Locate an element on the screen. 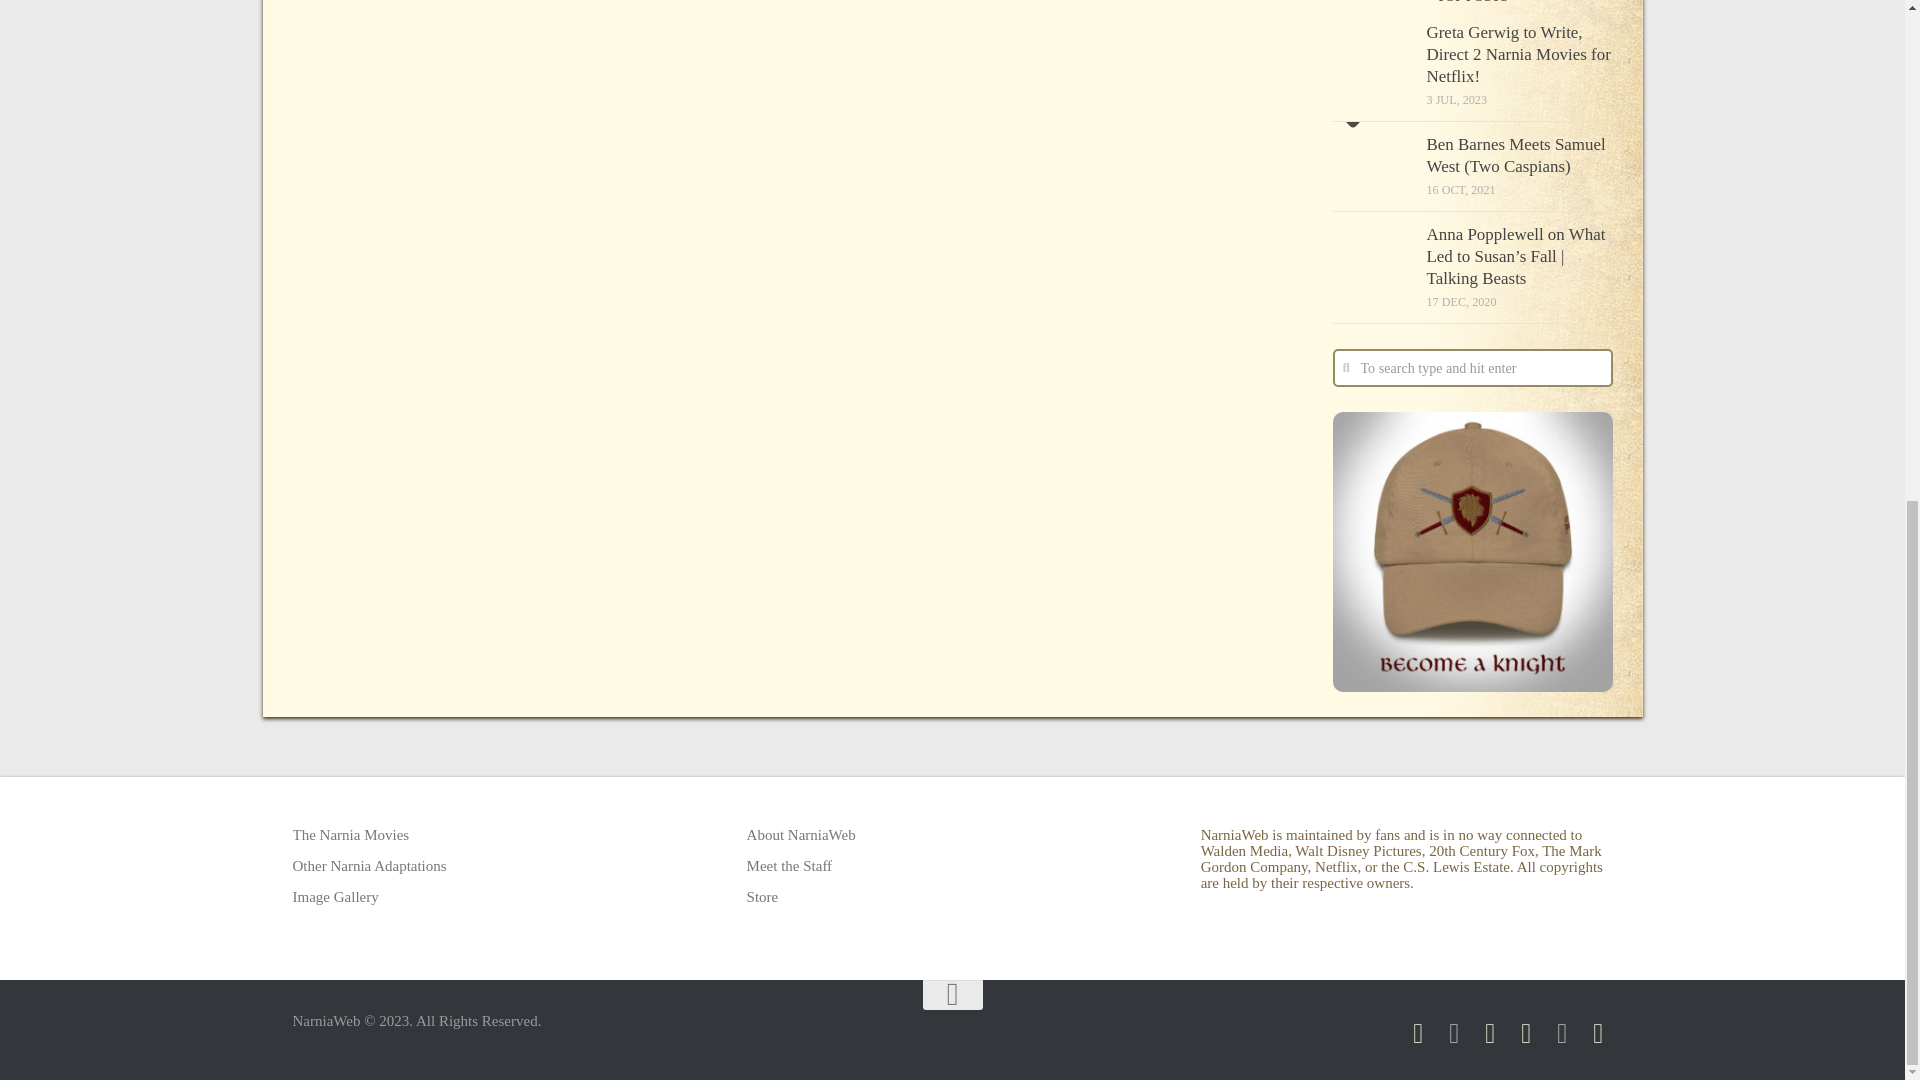 Image resolution: width=1920 pixels, height=1080 pixels. NarniaWeb on Twitter is located at coordinates (1490, 1033).